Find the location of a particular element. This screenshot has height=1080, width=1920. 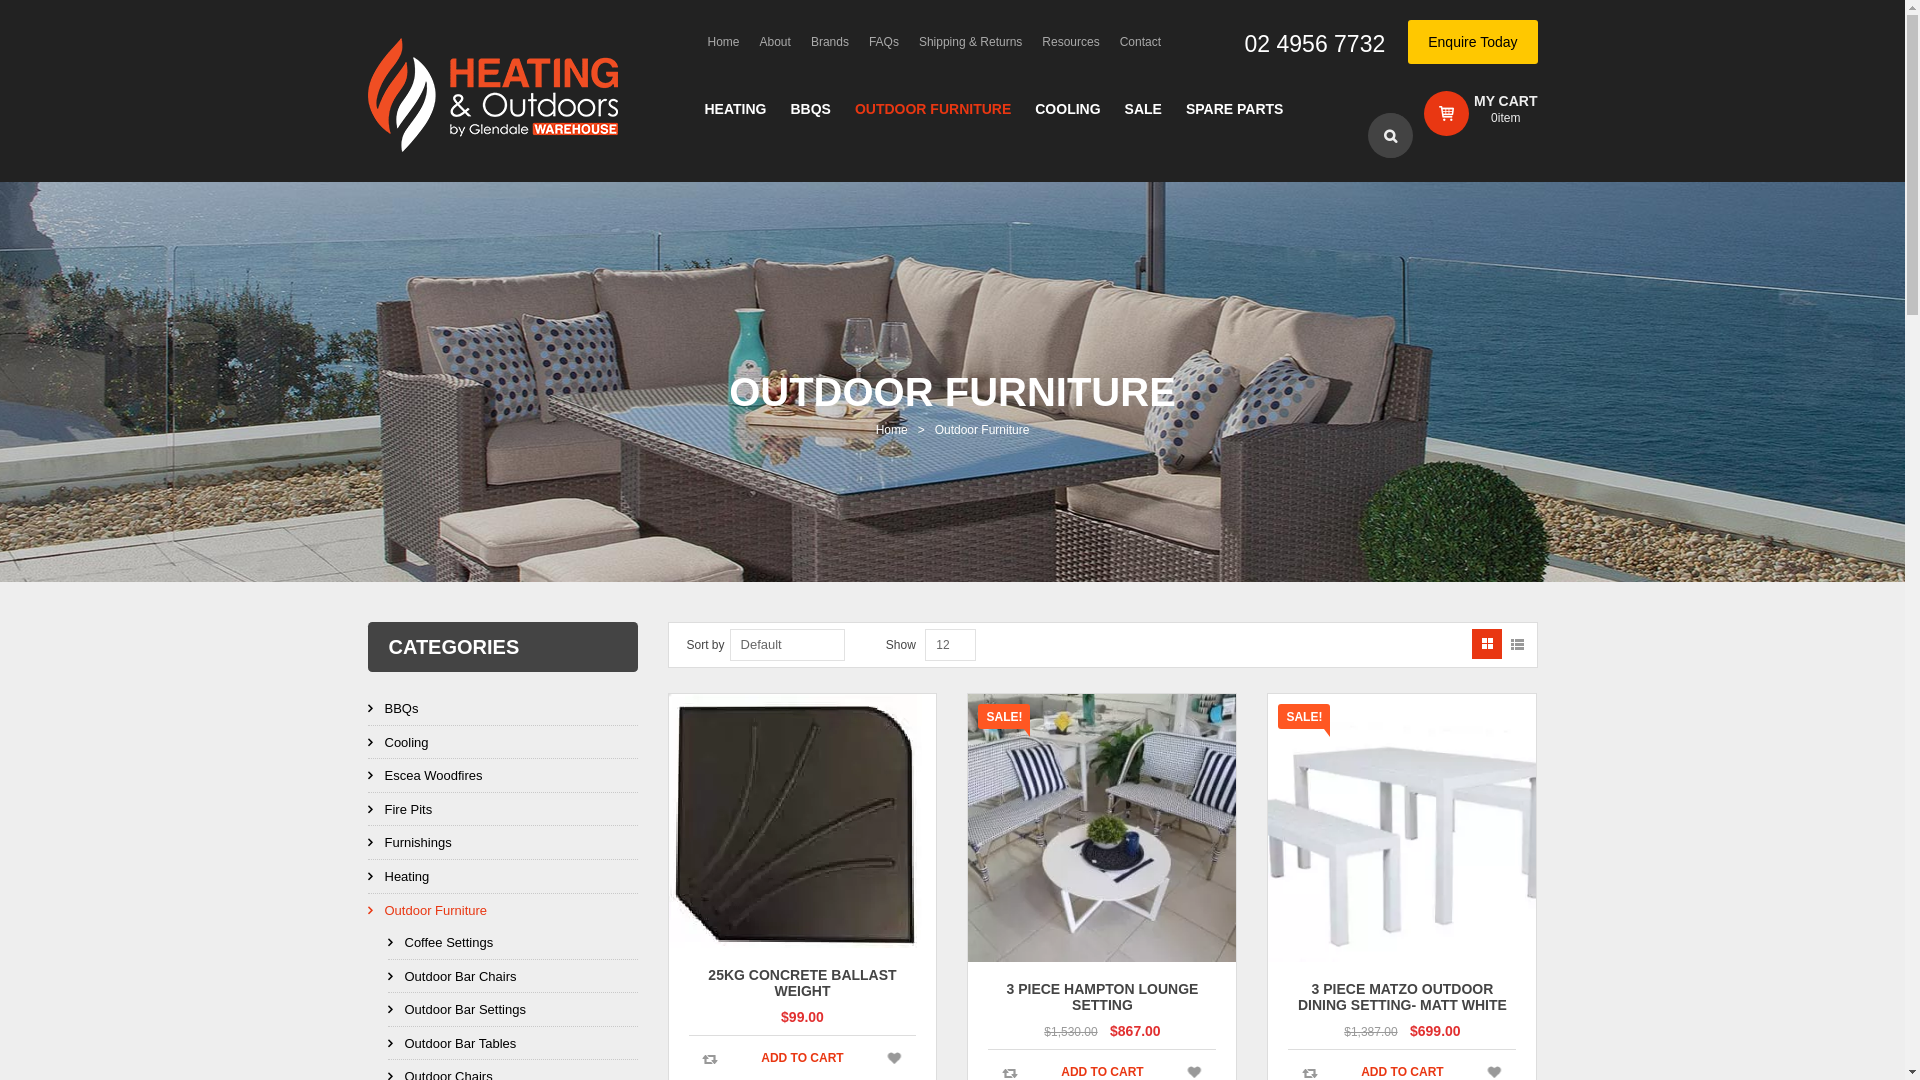

Furnishings is located at coordinates (503, 842).